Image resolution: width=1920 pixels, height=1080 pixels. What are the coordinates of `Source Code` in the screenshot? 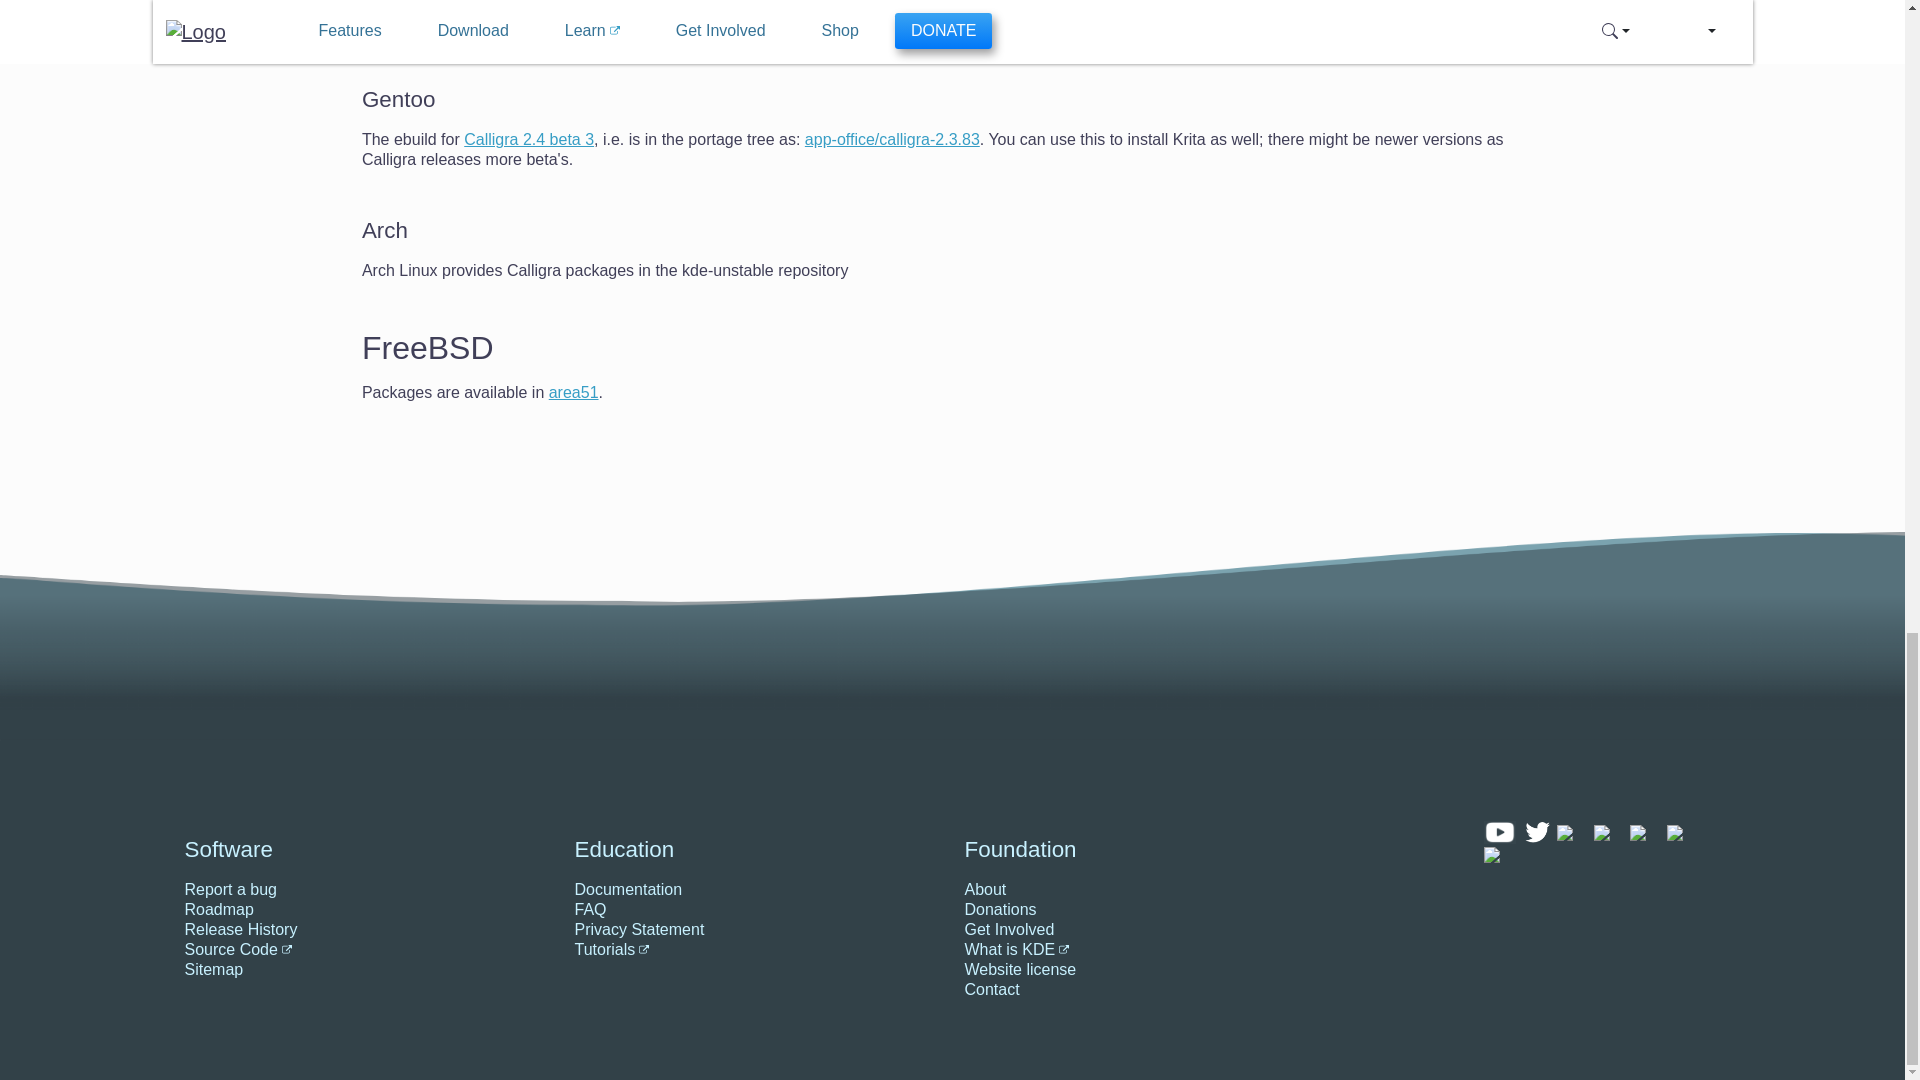 It's located at (366, 950).